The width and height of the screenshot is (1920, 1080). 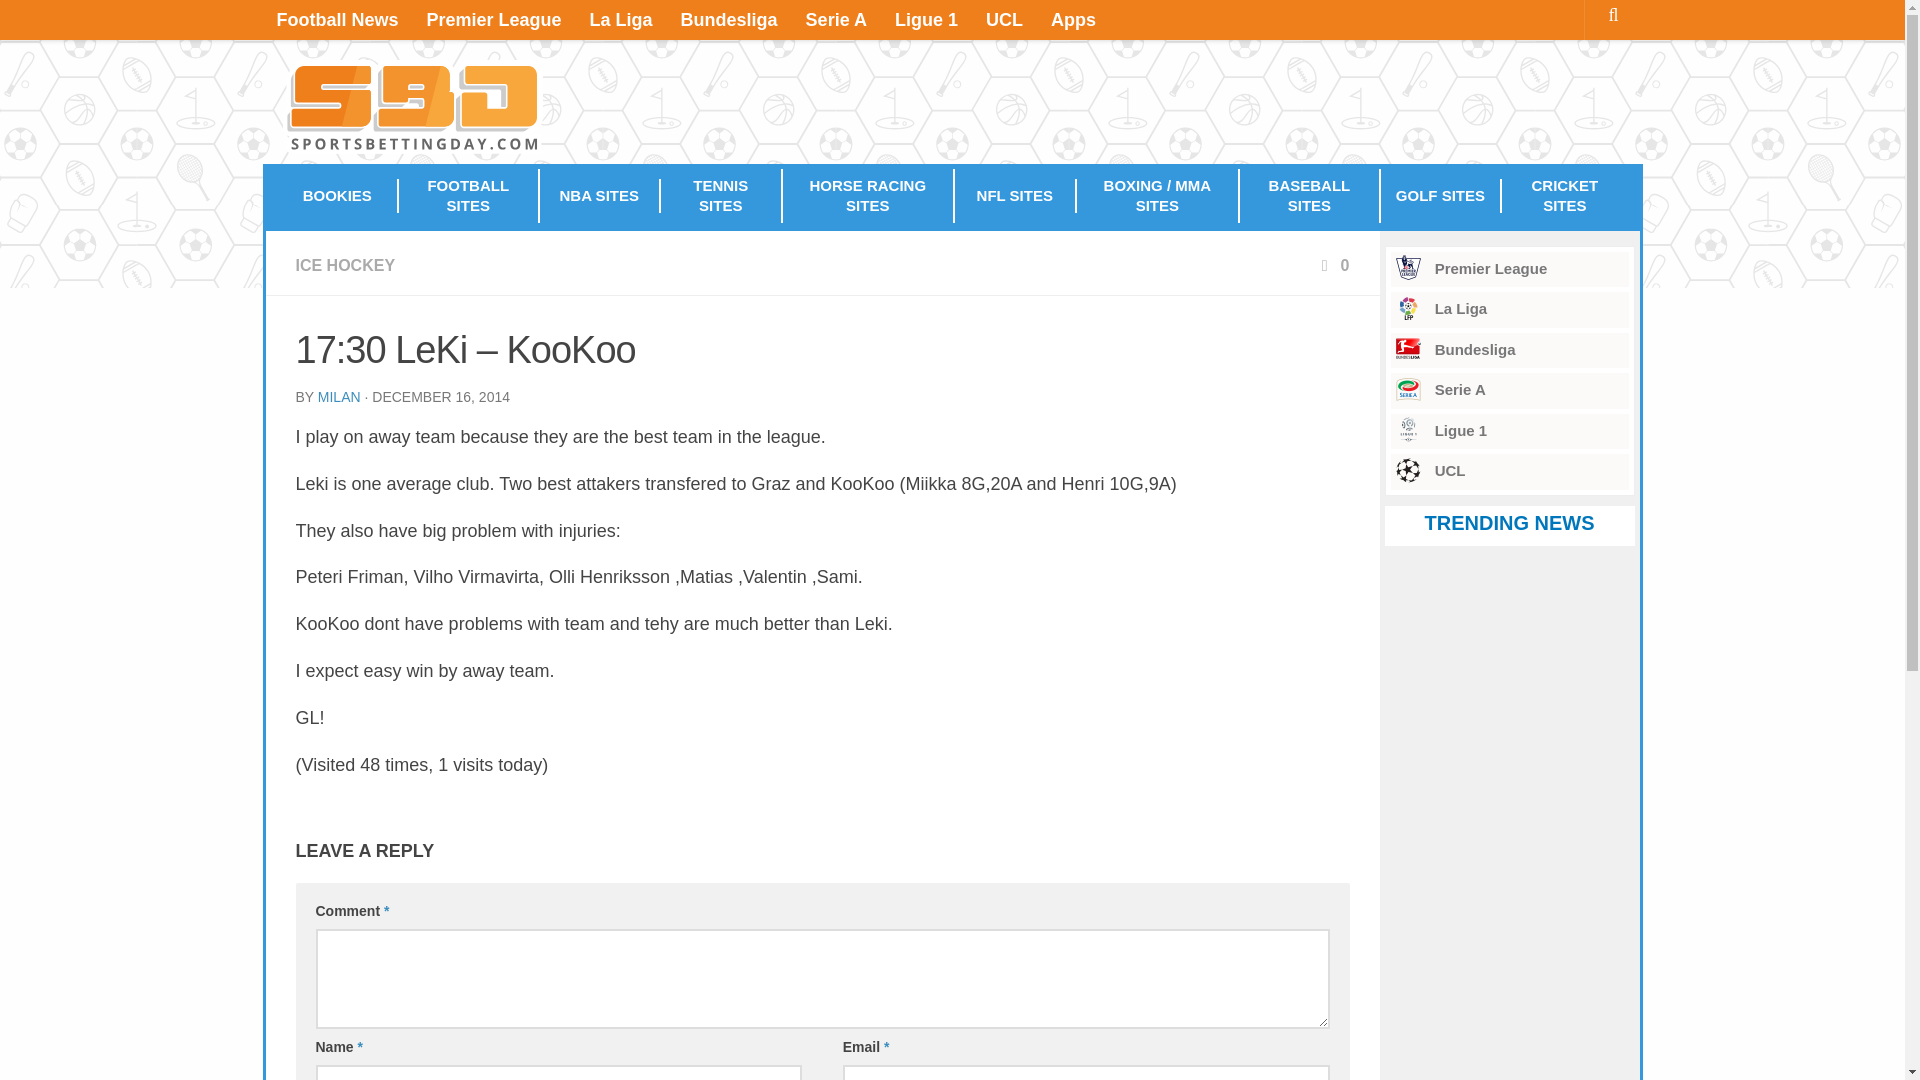 What do you see at coordinates (1509, 270) in the screenshot?
I see `Premier League` at bounding box center [1509, 270].